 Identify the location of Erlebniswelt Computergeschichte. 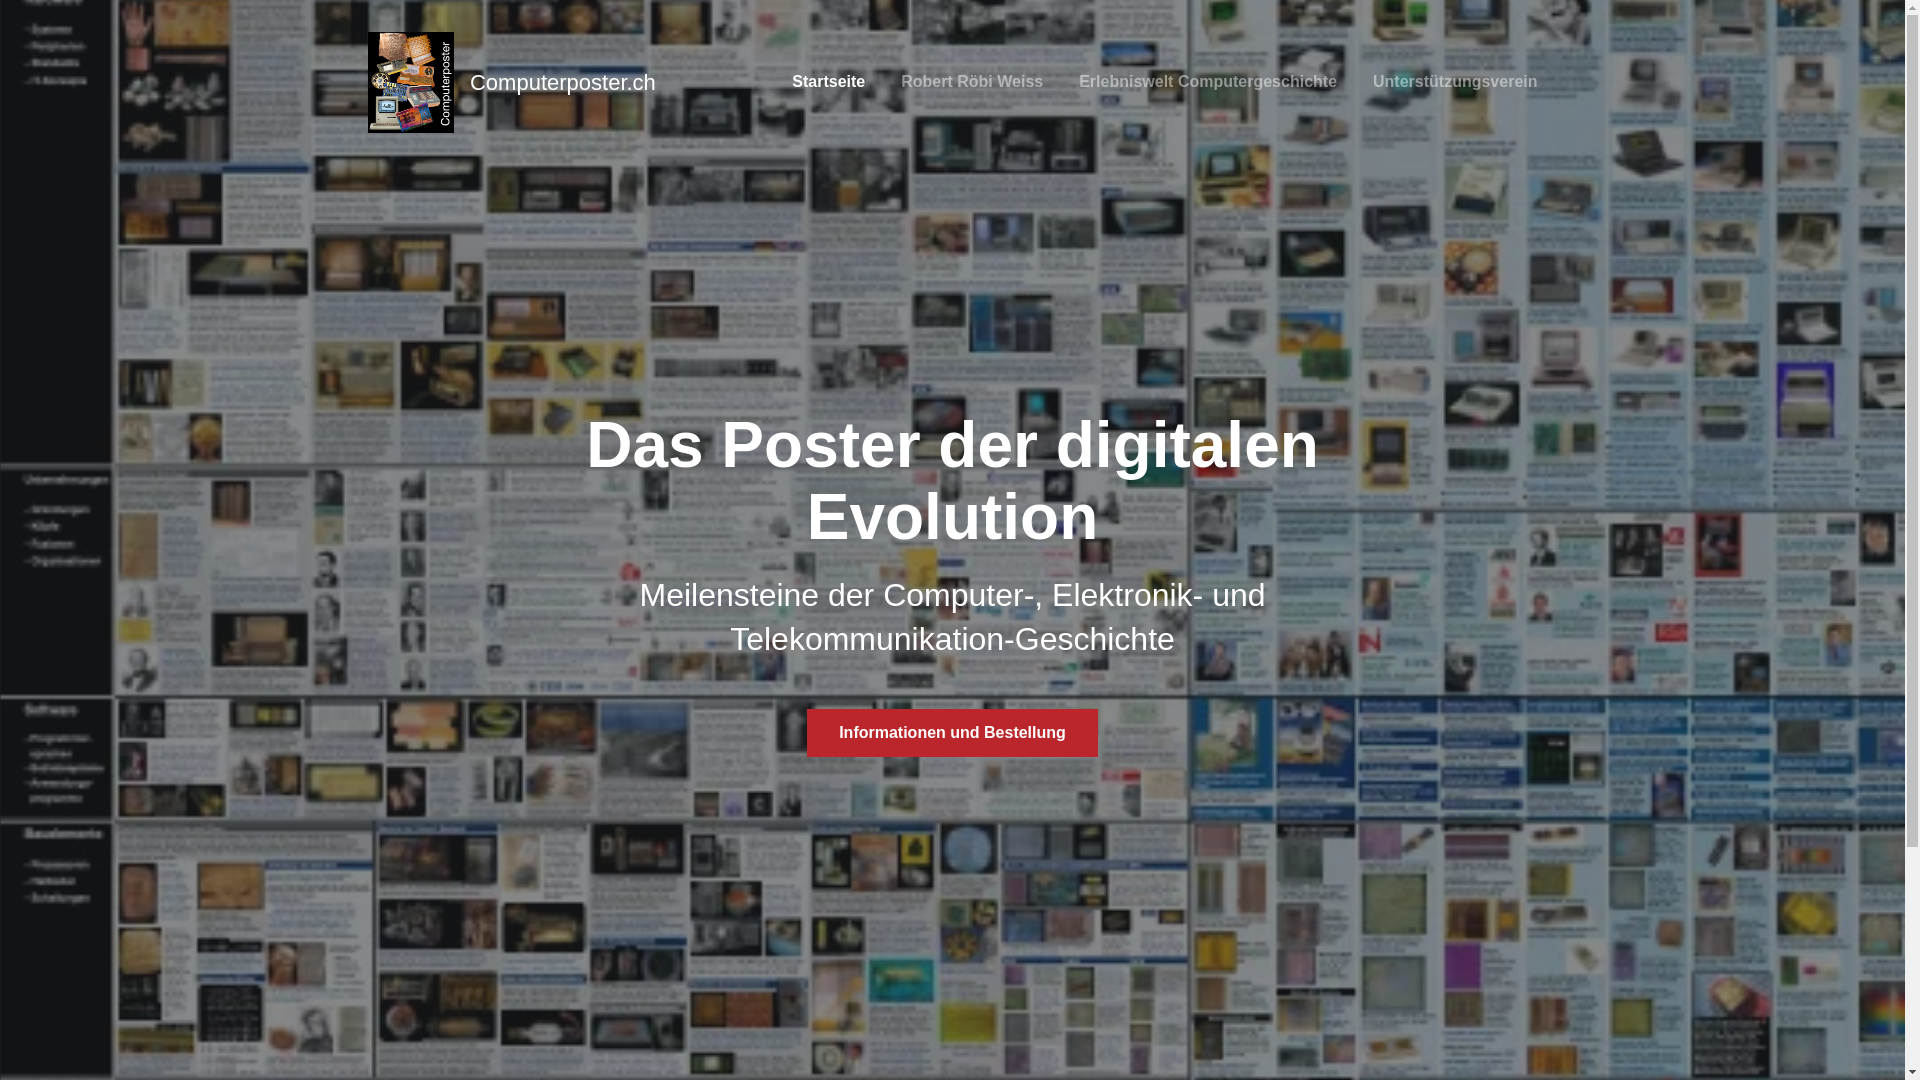
(1208, 82).